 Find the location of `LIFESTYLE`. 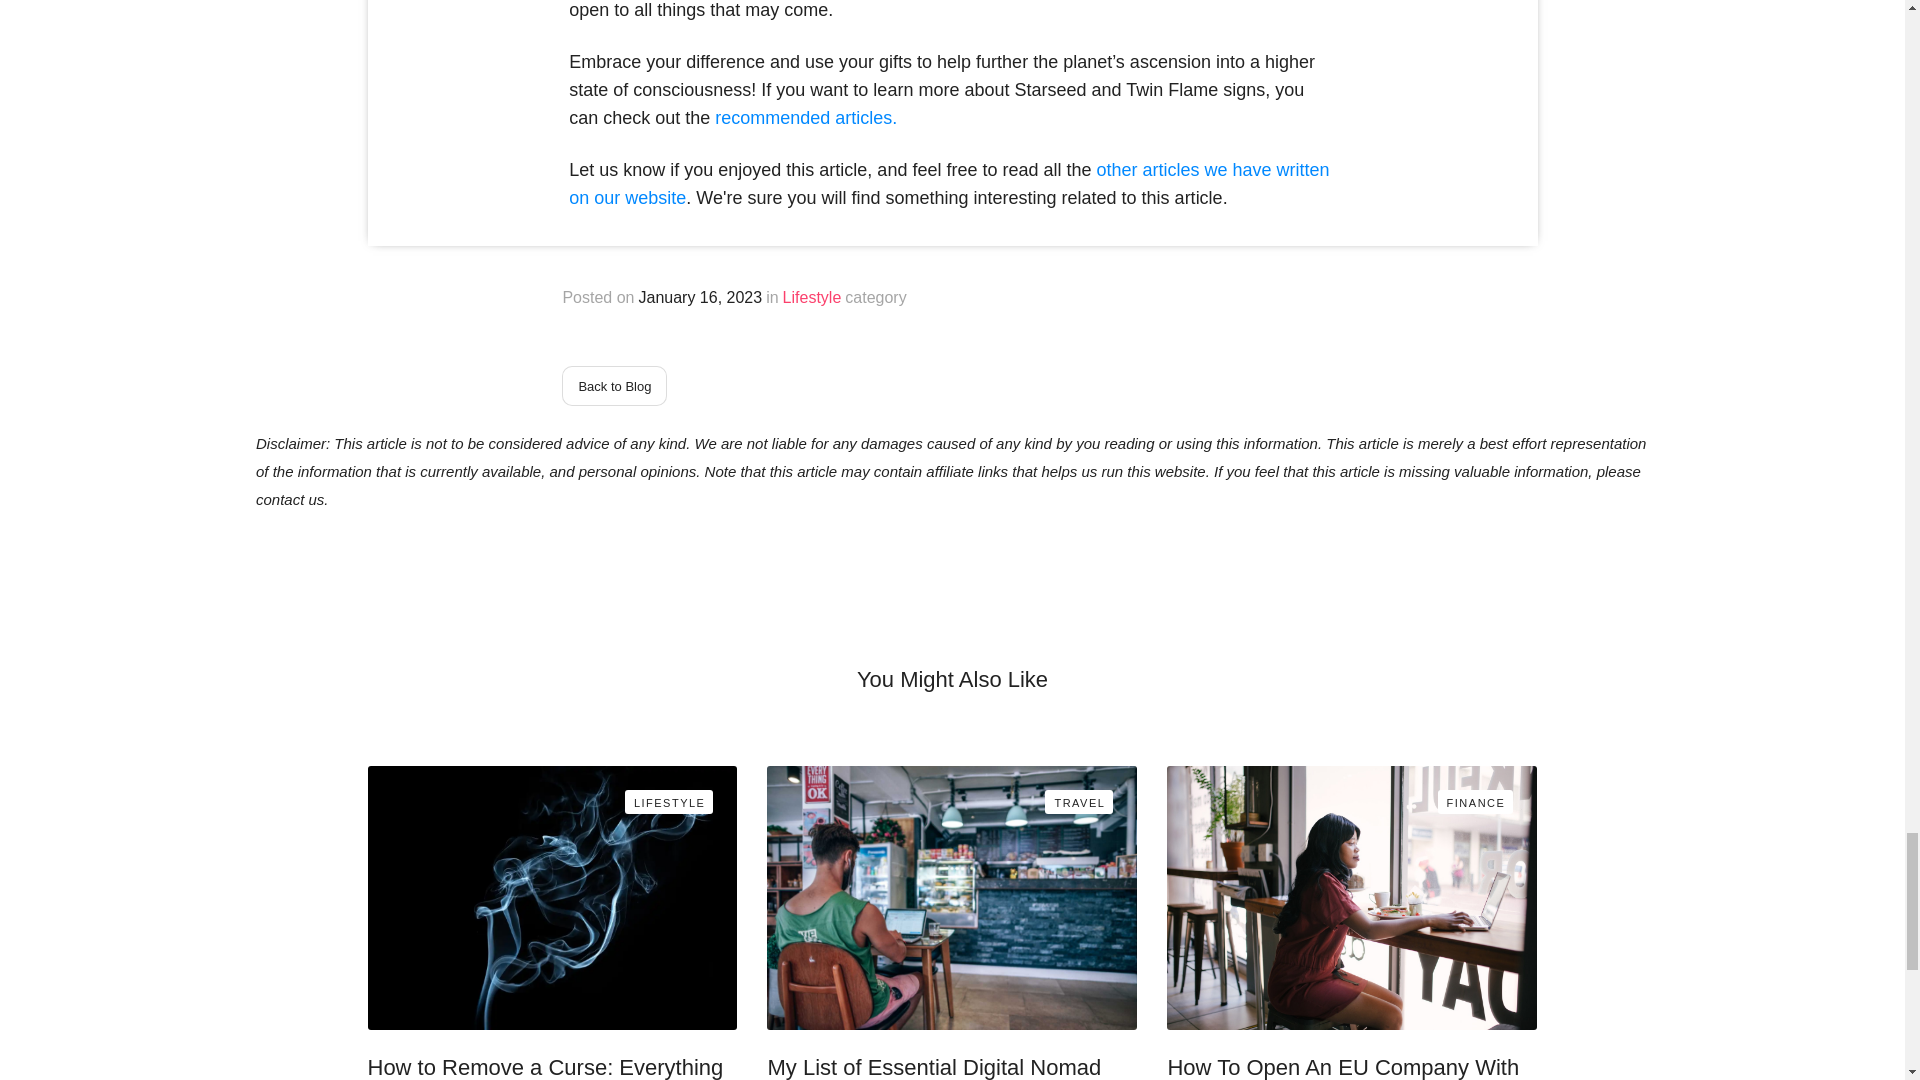

LIFESTYLE is located at coordinates (670, 802).